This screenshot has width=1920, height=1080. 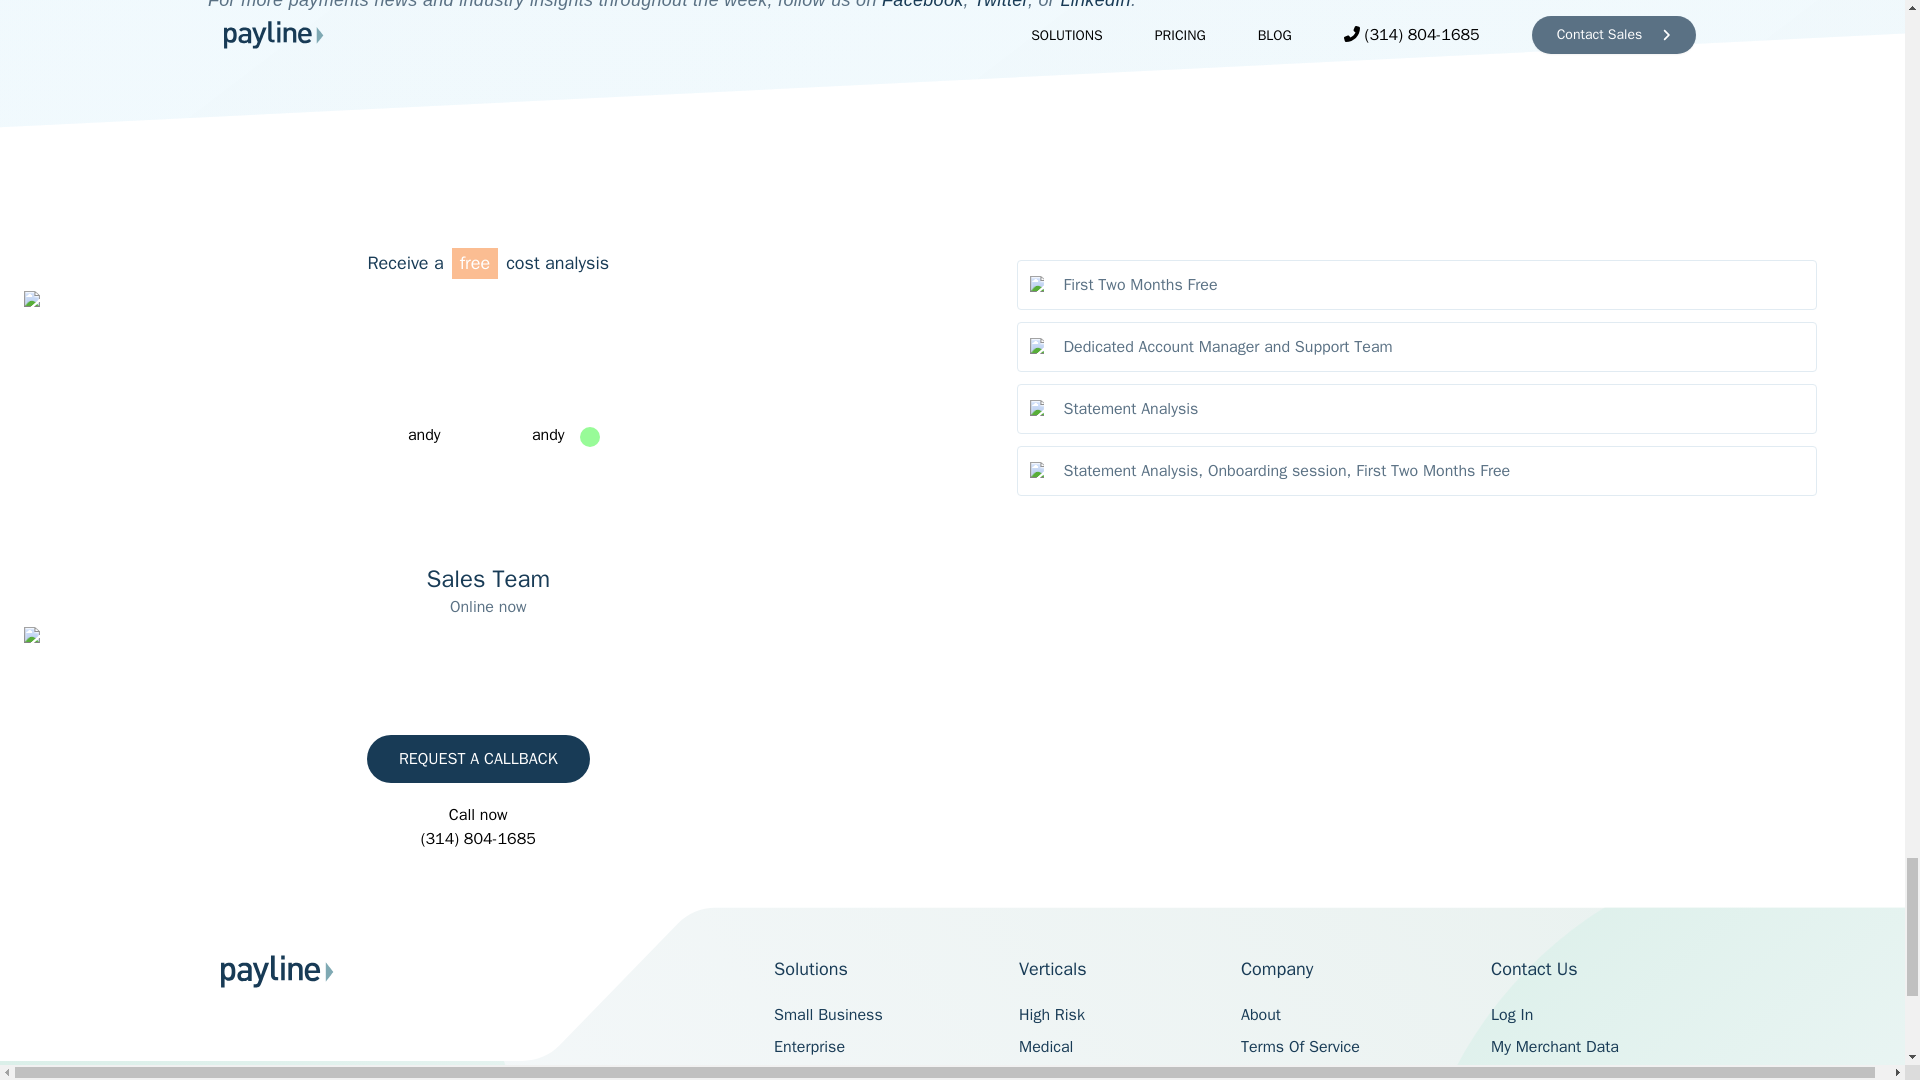 What do you see at coordinates (478, 759) in the screenshot?
I see `REQUEST A CALLBACK` at bounding box center [478, 759].